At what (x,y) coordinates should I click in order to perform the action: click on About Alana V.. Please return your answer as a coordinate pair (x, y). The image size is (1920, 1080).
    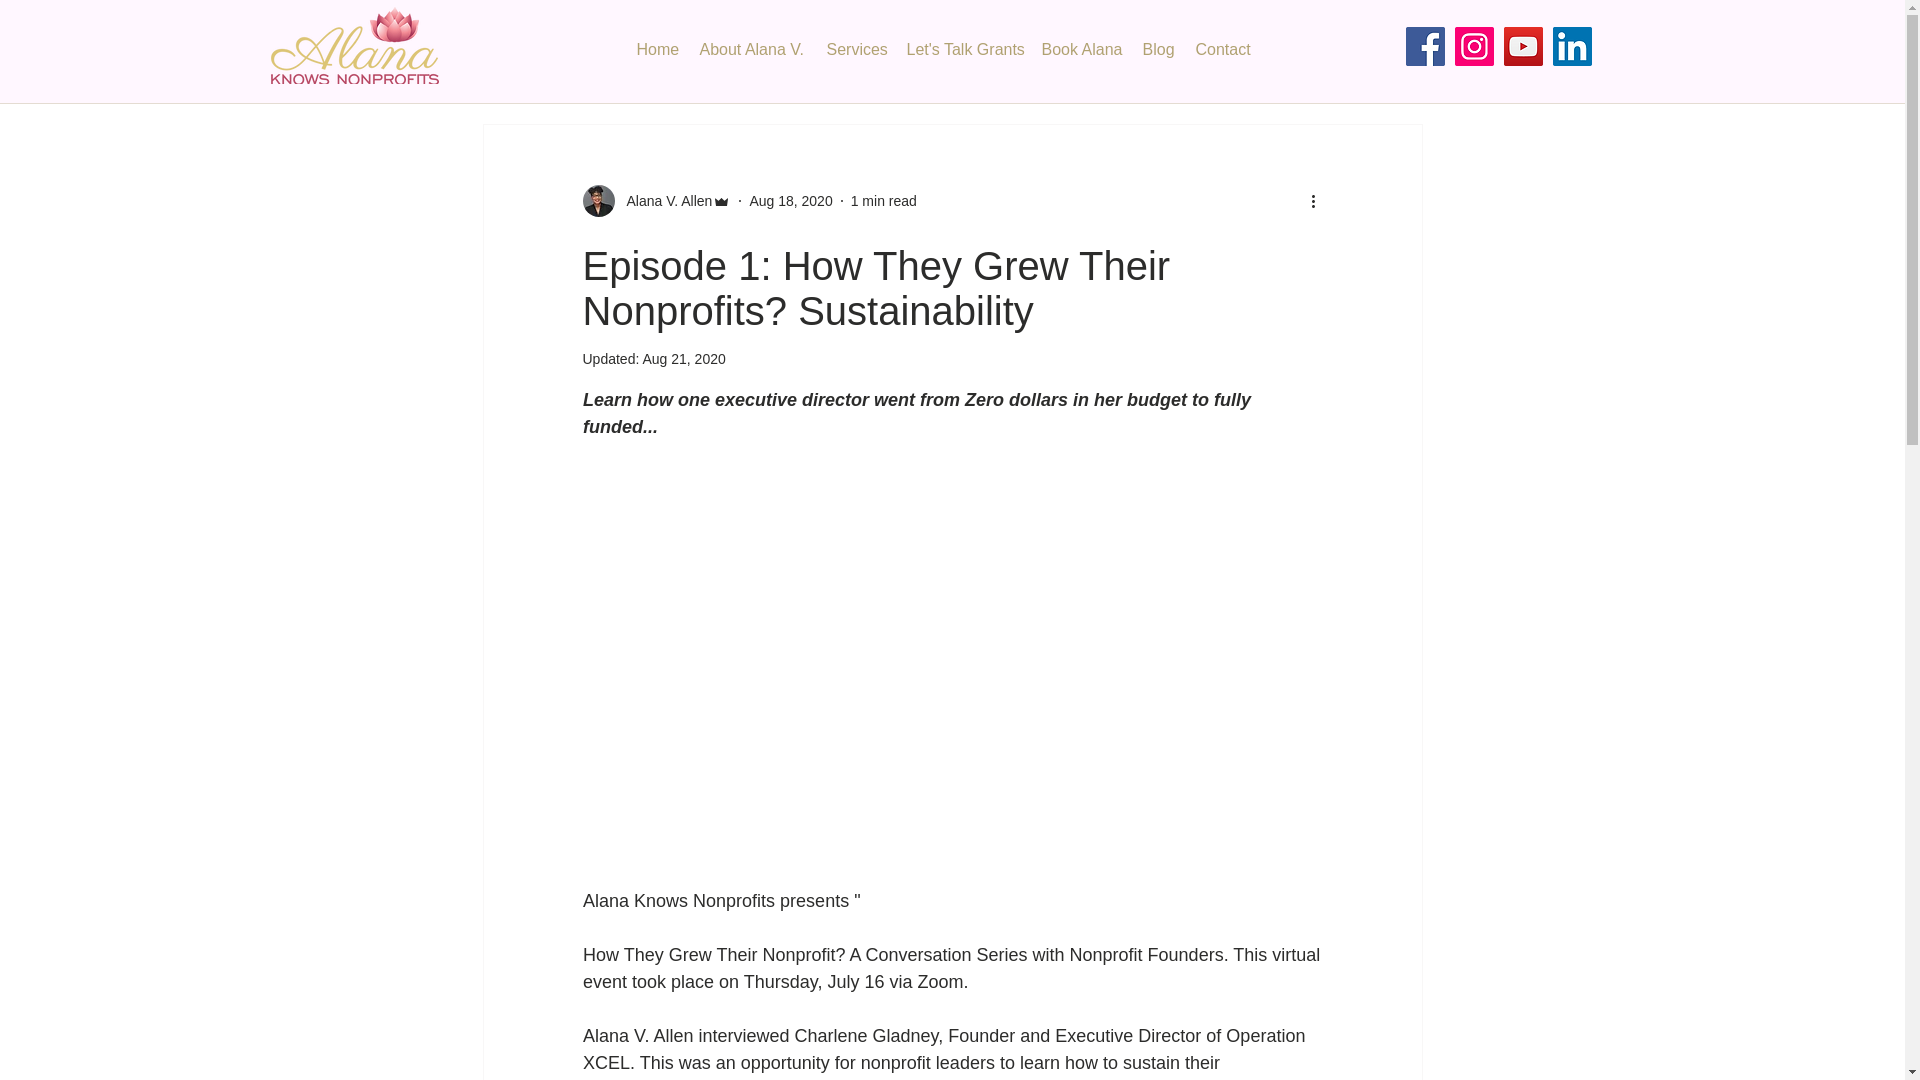
    Looking at the image, I should click on (762, 49).